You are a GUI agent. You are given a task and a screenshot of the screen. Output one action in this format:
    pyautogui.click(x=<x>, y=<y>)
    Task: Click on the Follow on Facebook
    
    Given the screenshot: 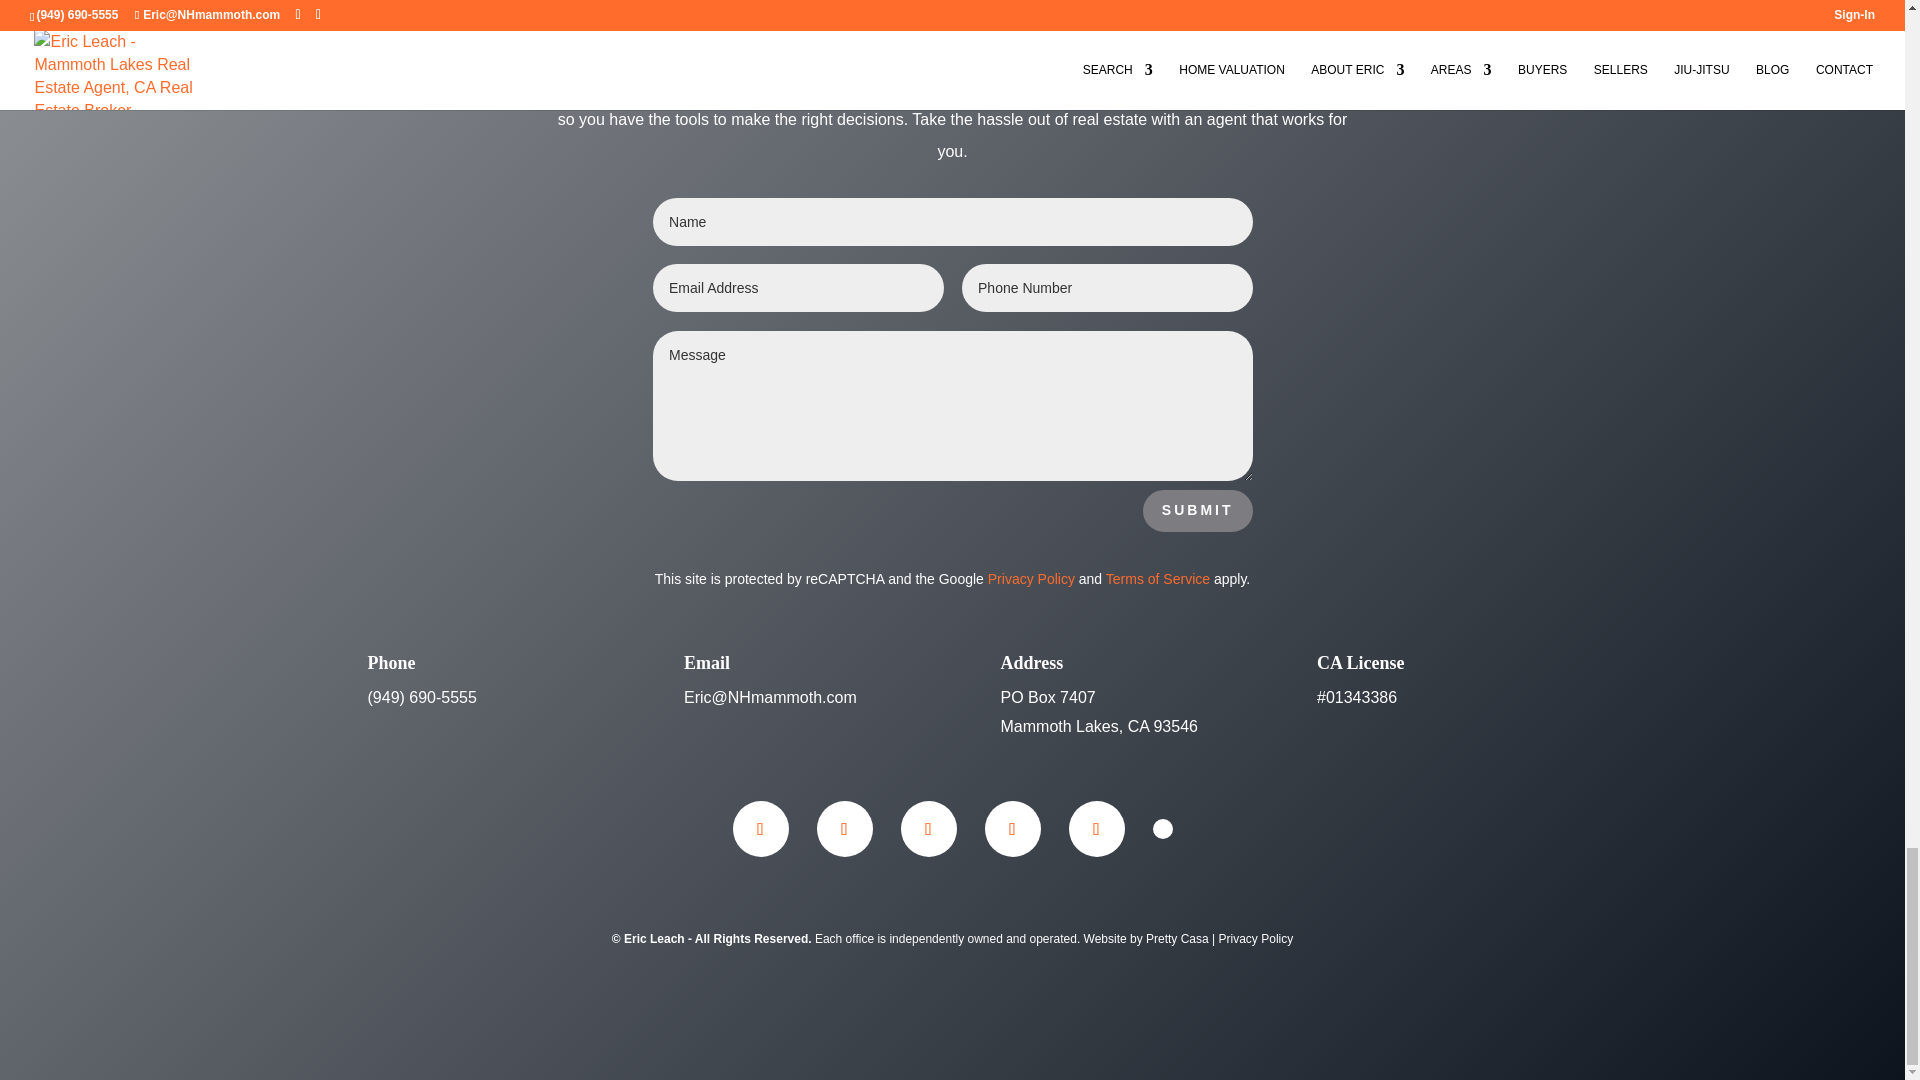 What is the action you would take?
    pyautogui.click(x=759, y=829)
    